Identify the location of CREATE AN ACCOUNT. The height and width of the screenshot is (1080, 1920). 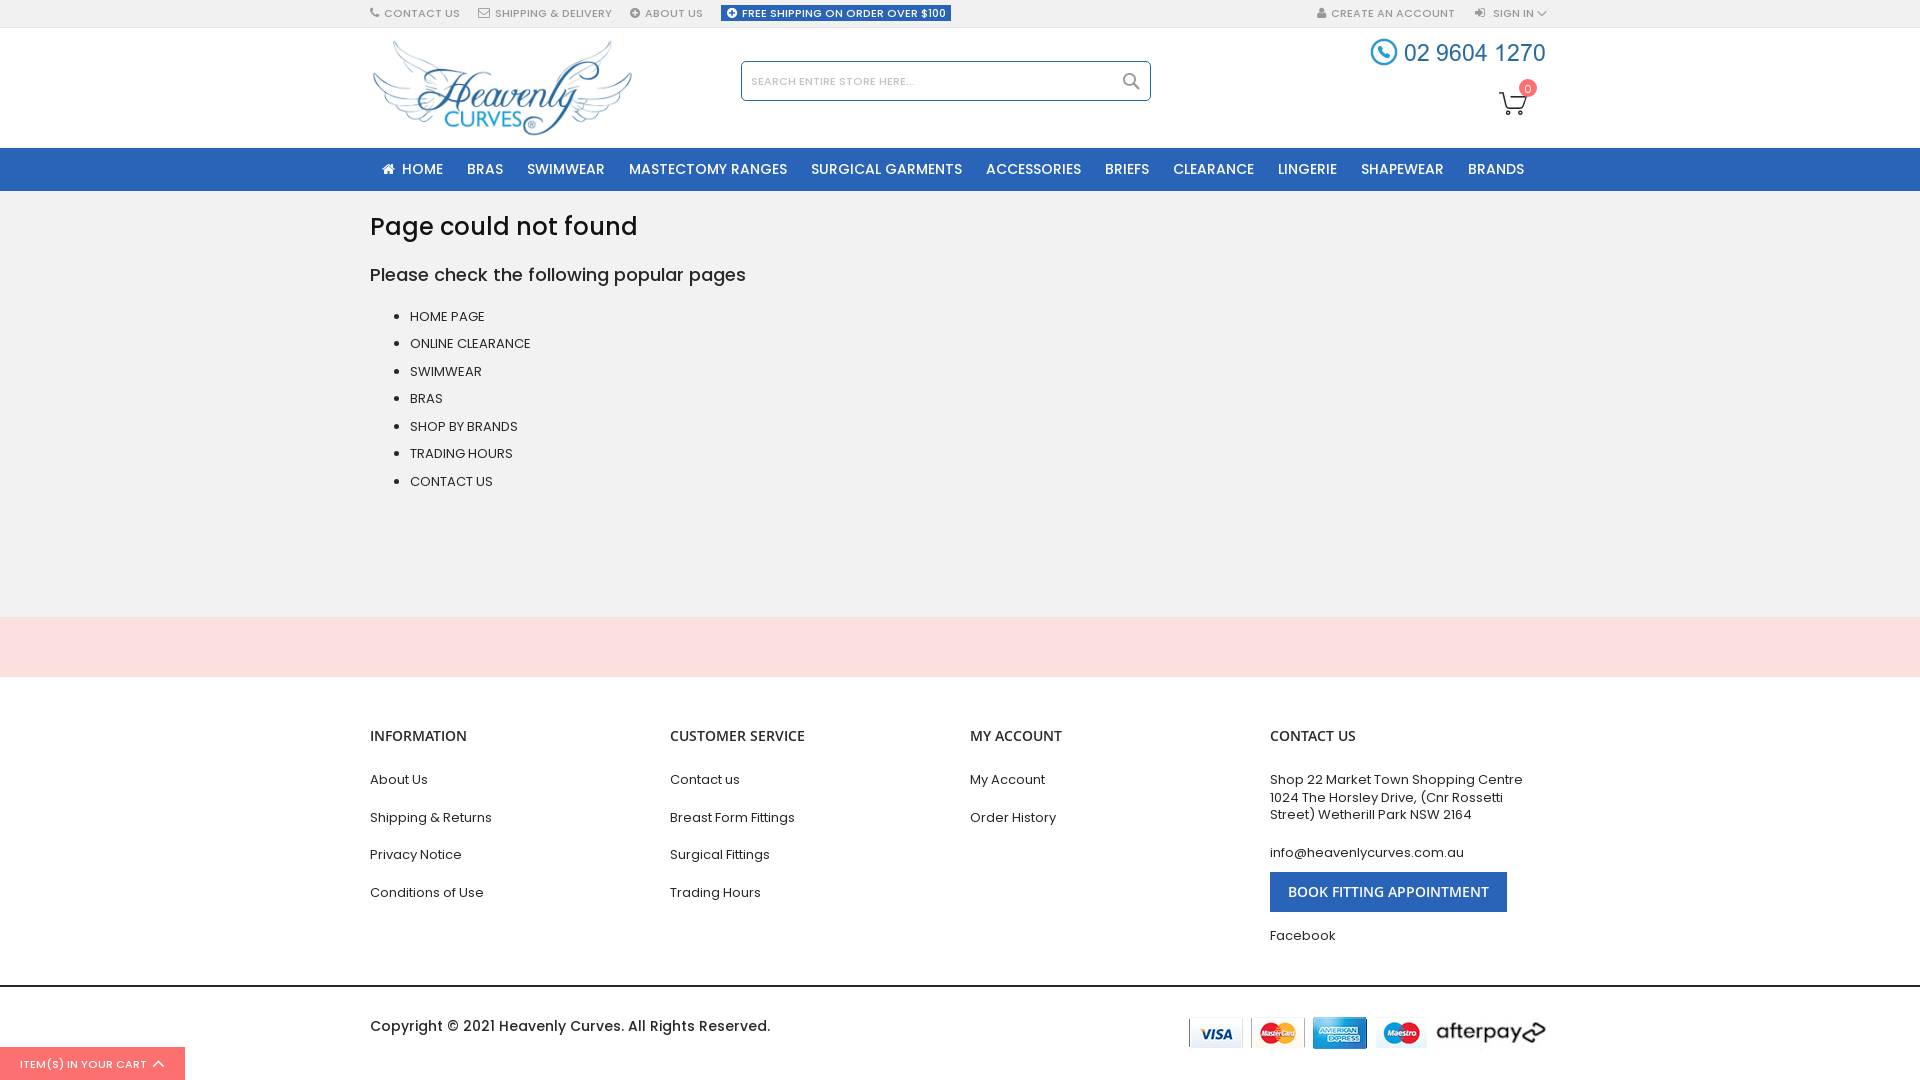
(1386, 14).